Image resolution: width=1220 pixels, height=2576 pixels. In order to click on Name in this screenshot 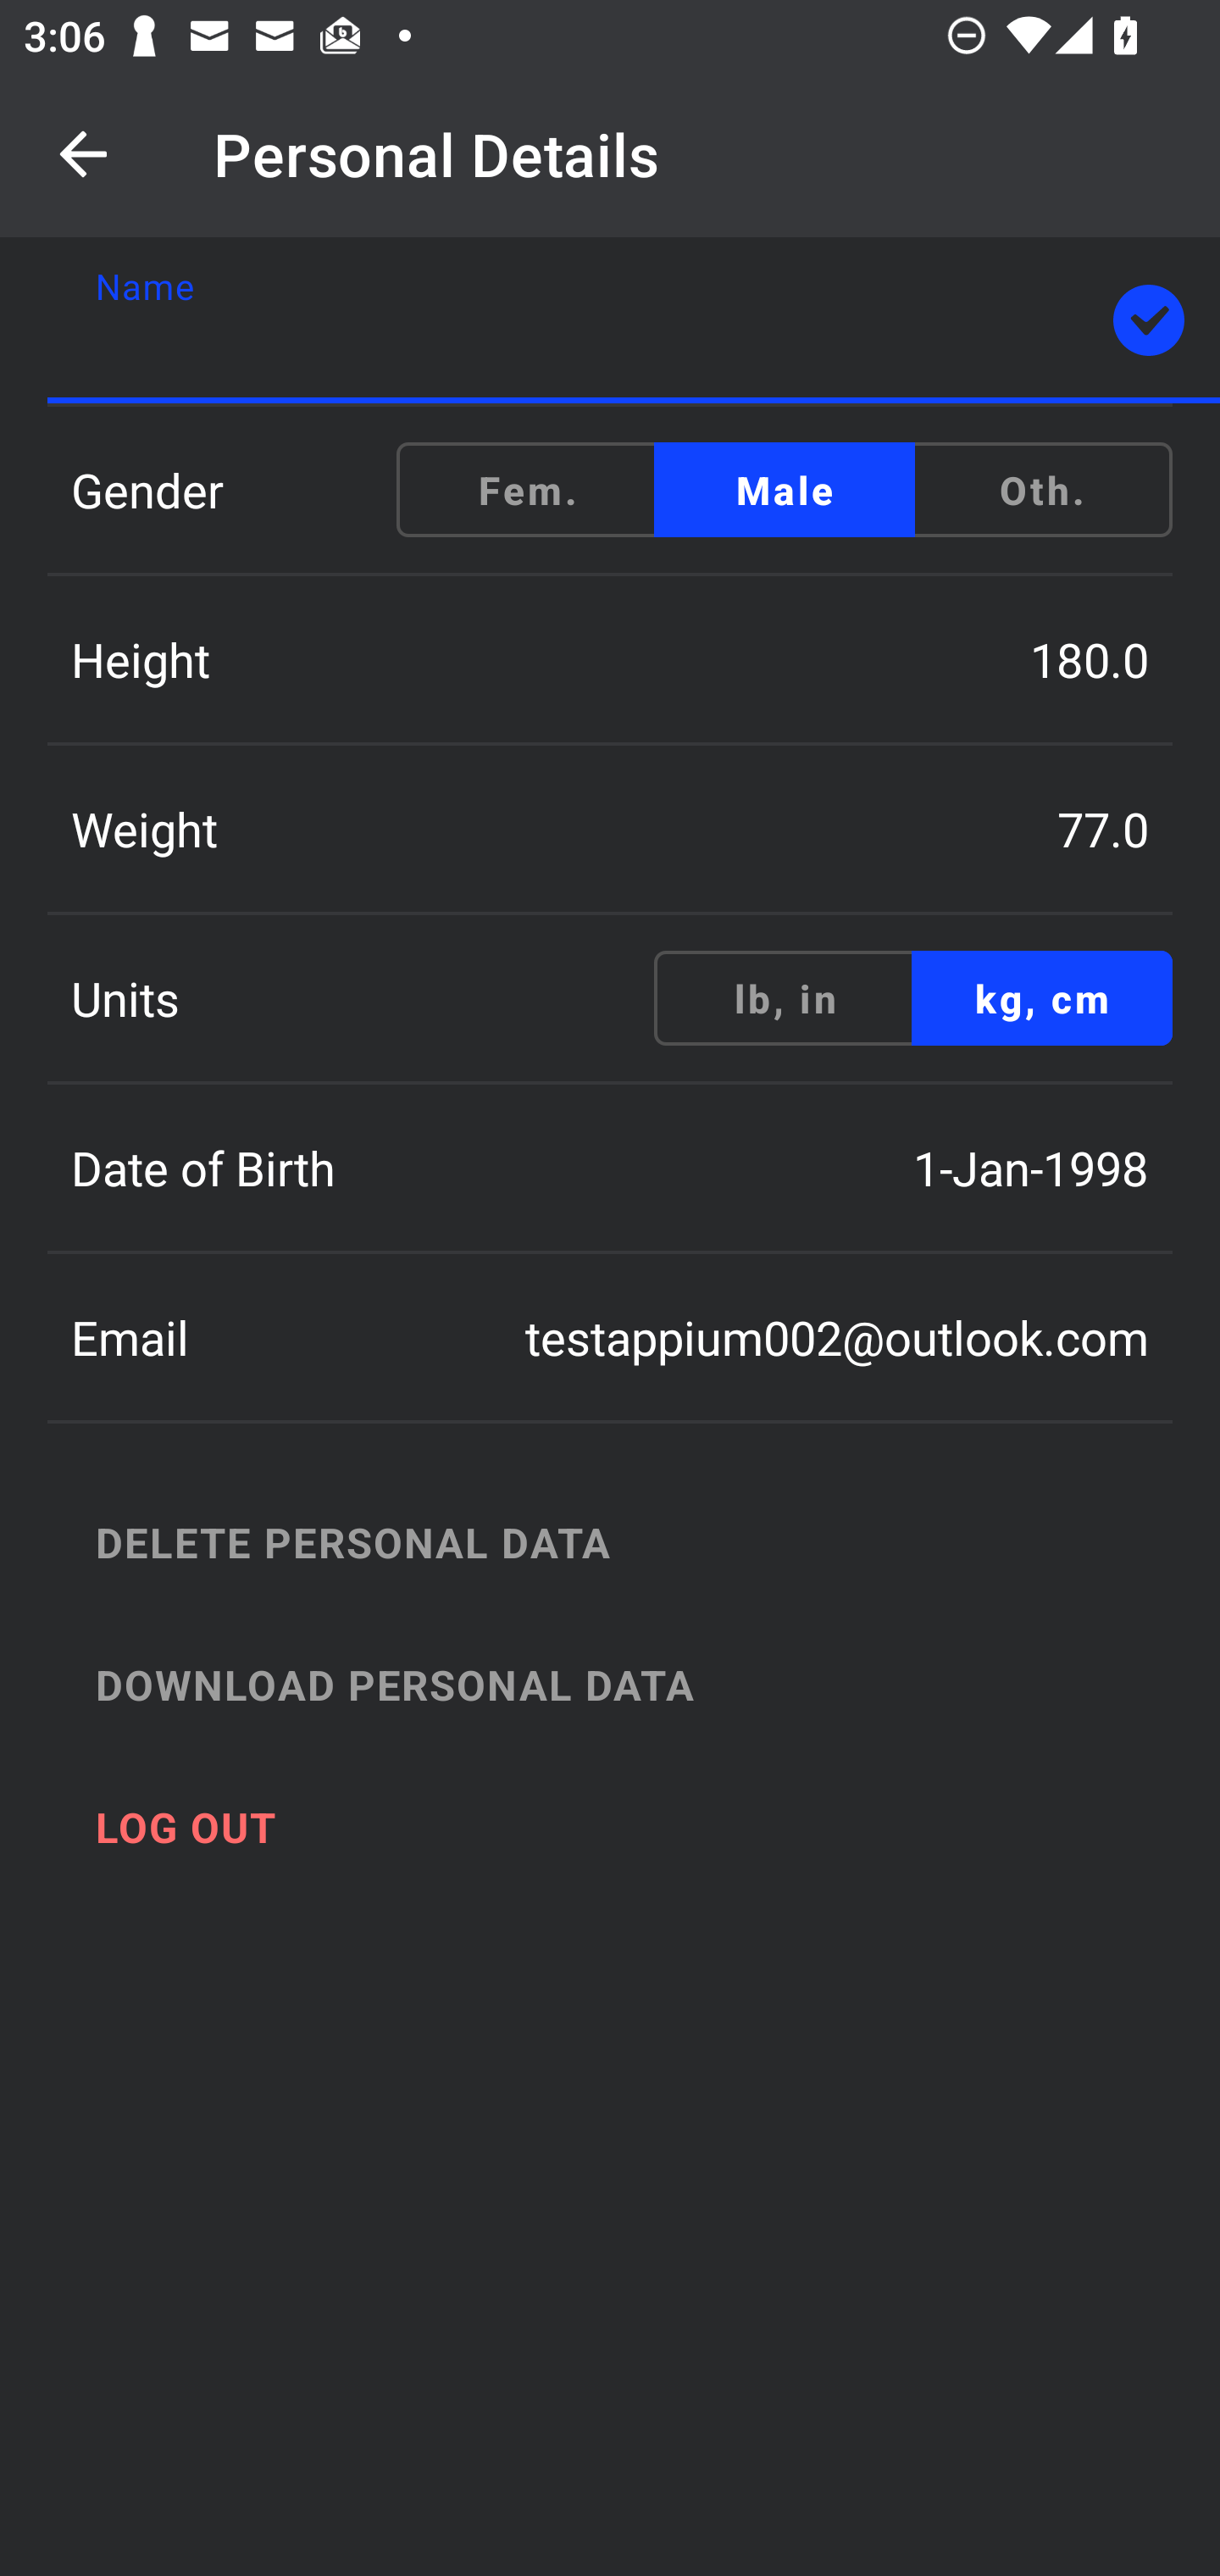, I will do `click(634, 320)`.